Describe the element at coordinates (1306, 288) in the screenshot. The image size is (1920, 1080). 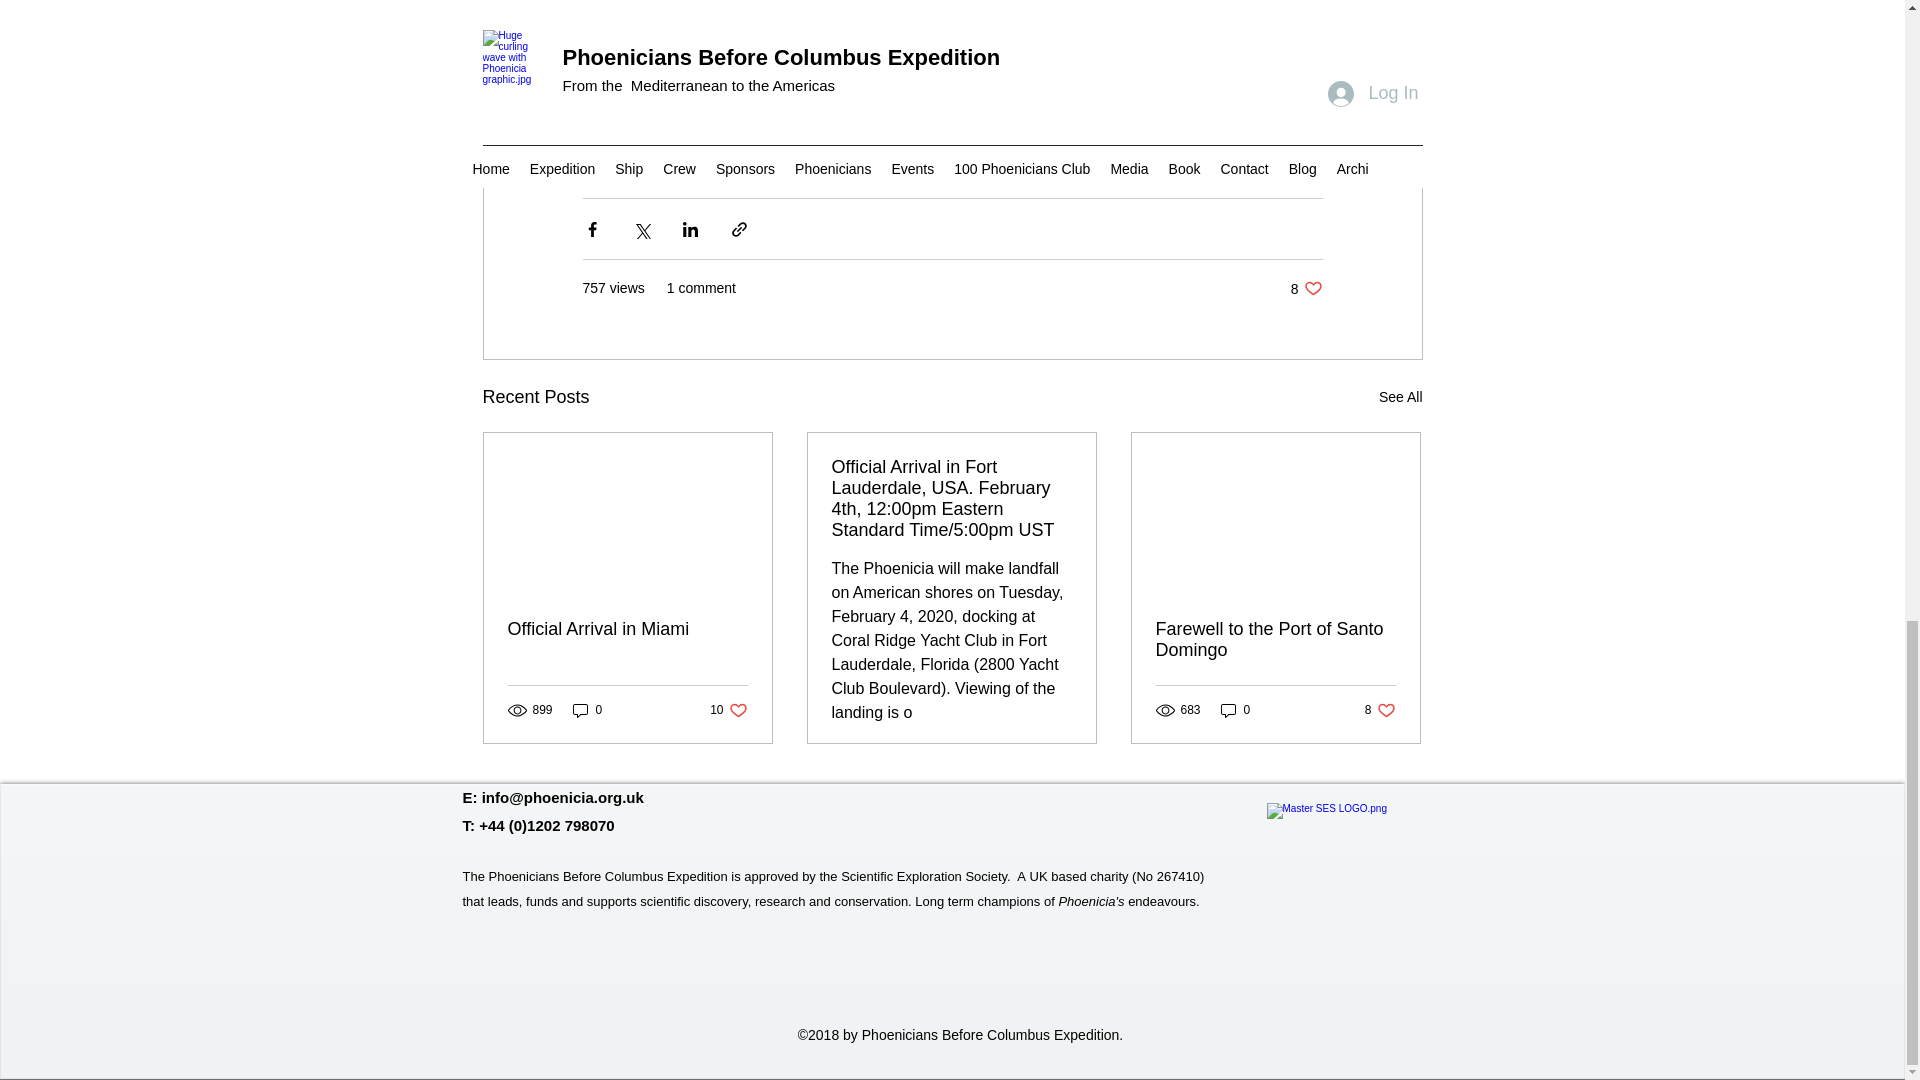
I see `See All` at that location.